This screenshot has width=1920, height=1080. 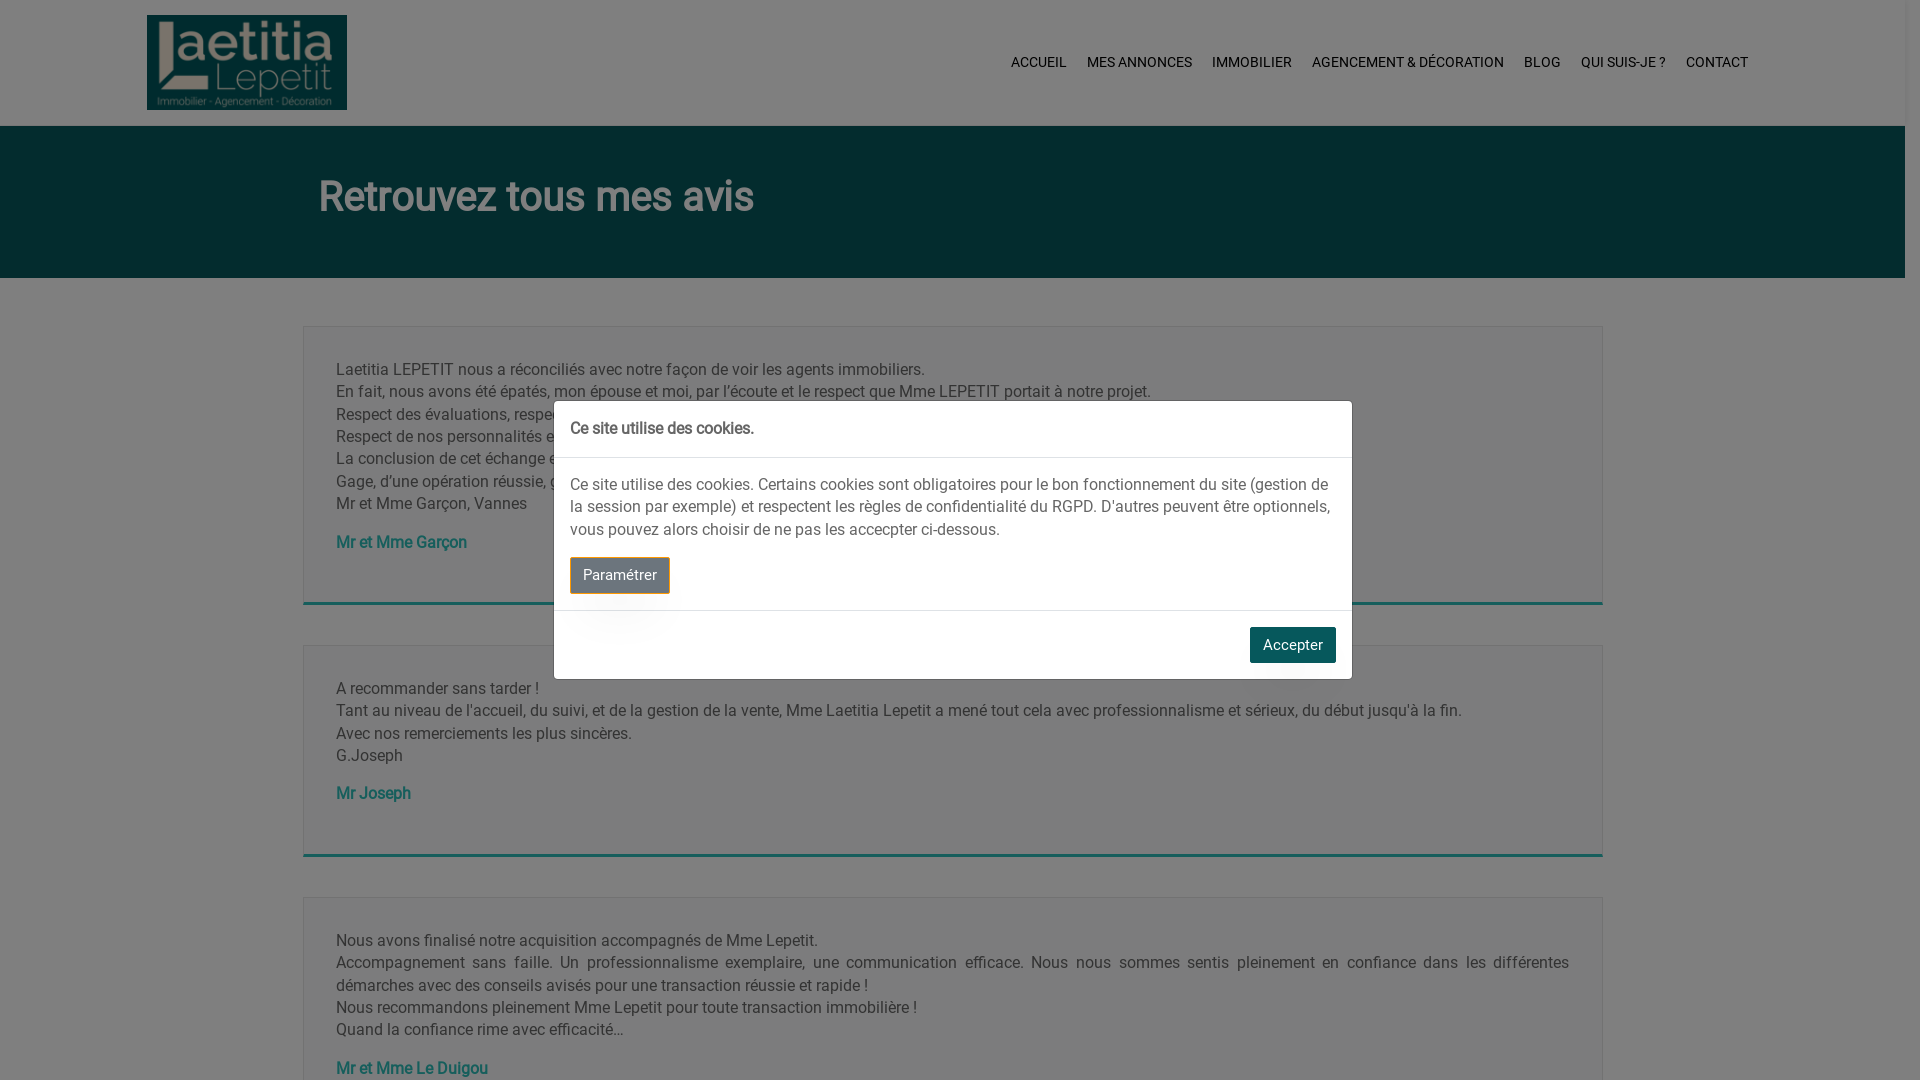 I want to click on IMMOBILIER, so click(x=1252, y=62).